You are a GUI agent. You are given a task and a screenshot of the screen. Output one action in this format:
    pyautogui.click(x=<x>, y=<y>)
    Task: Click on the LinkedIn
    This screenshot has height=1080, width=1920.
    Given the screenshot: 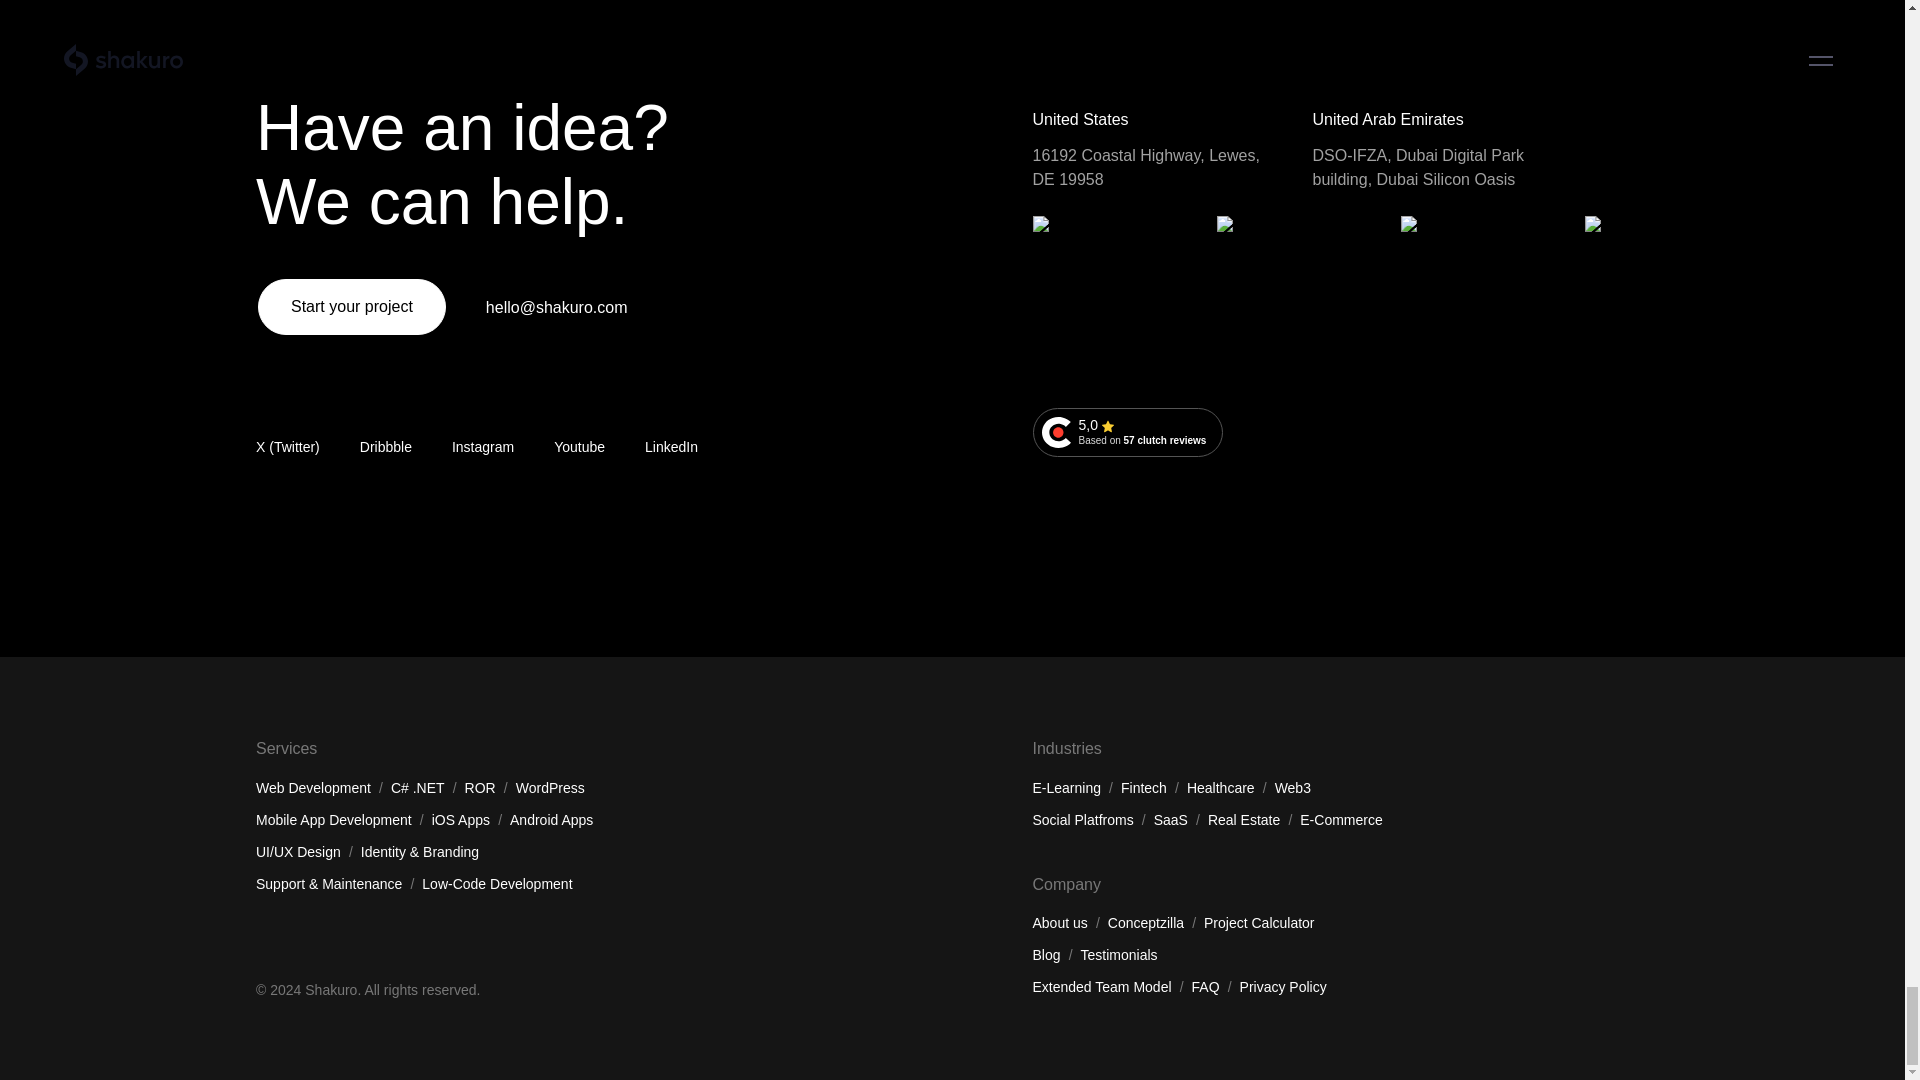 What is the action you would take?
    pyautogui.click(x=672, y=447)
    